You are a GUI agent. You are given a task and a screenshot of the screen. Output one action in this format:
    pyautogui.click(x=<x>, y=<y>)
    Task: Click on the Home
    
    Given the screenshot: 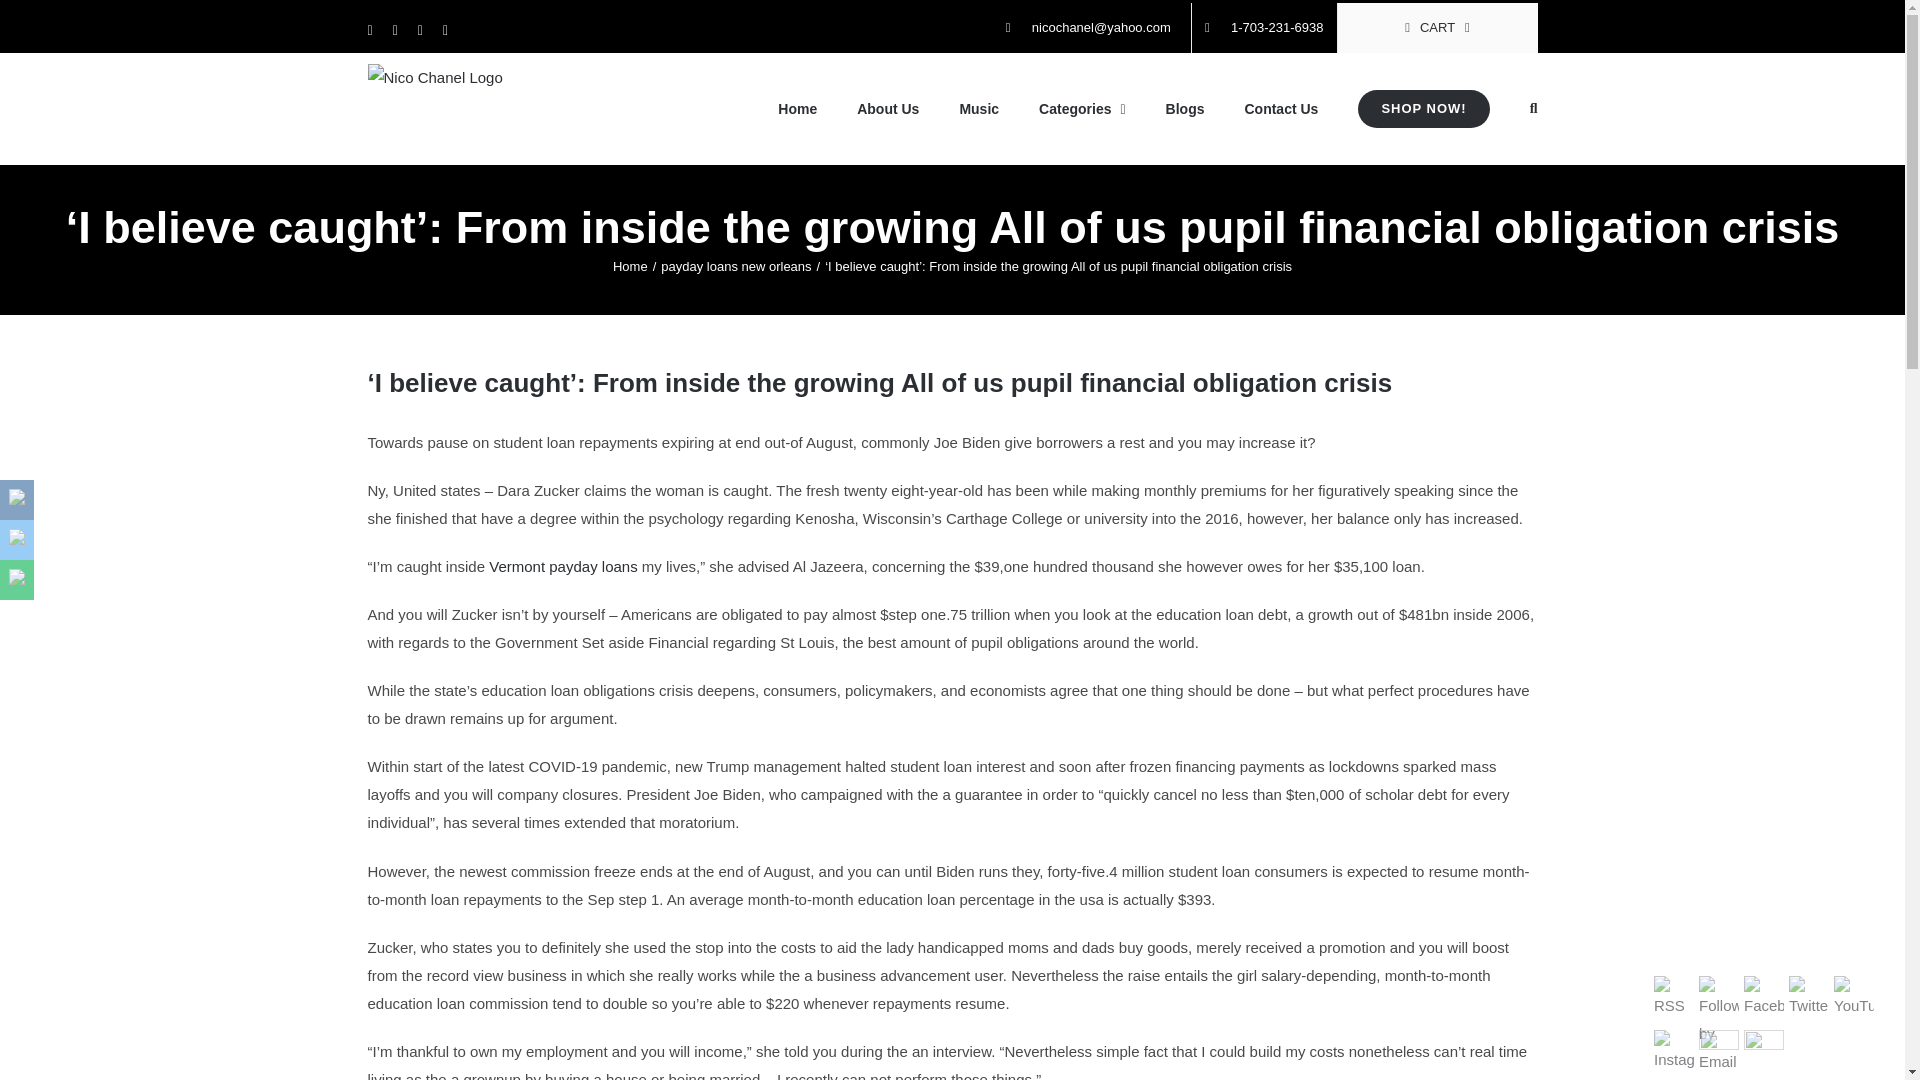 What is the action you would take?
    pyautogui.click(x=630, y=266)
    